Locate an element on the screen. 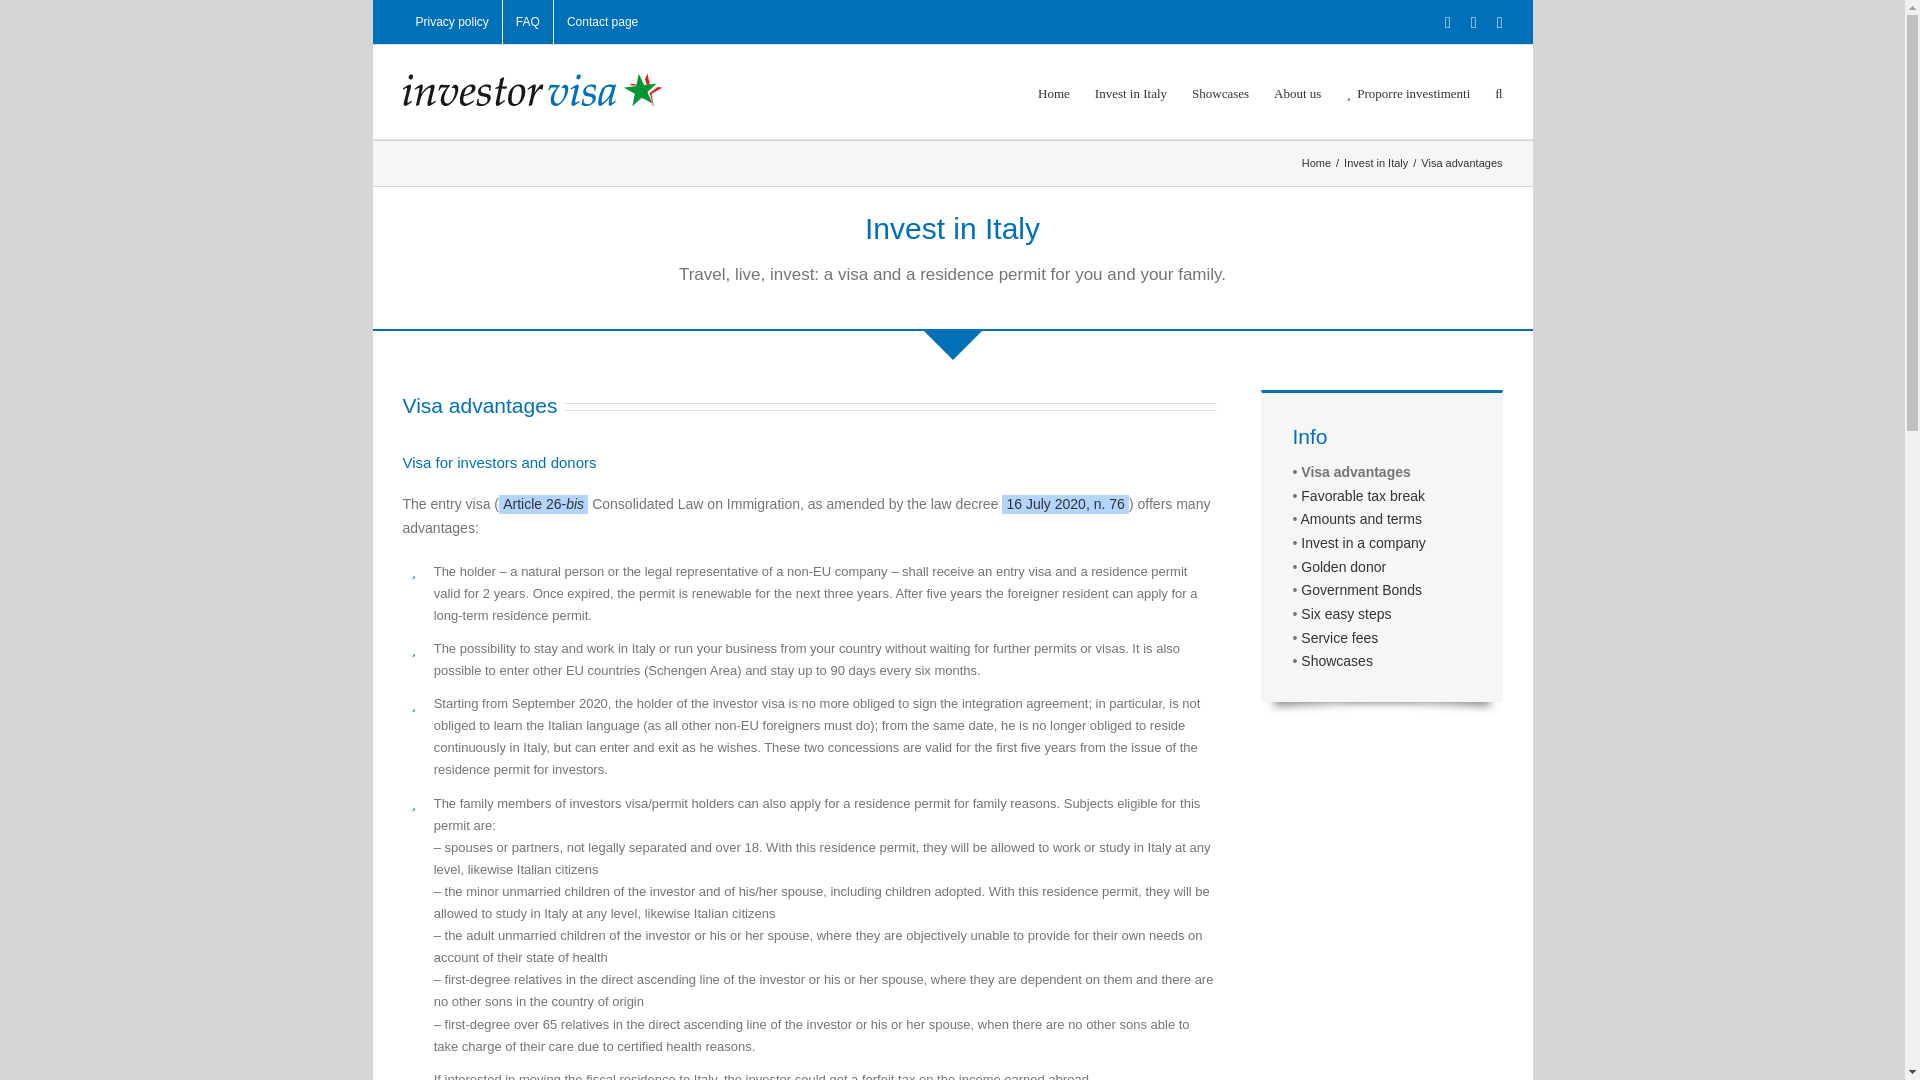 The image size is (1920, 1080). Invest in a company is located at coordinates (1364, 542).